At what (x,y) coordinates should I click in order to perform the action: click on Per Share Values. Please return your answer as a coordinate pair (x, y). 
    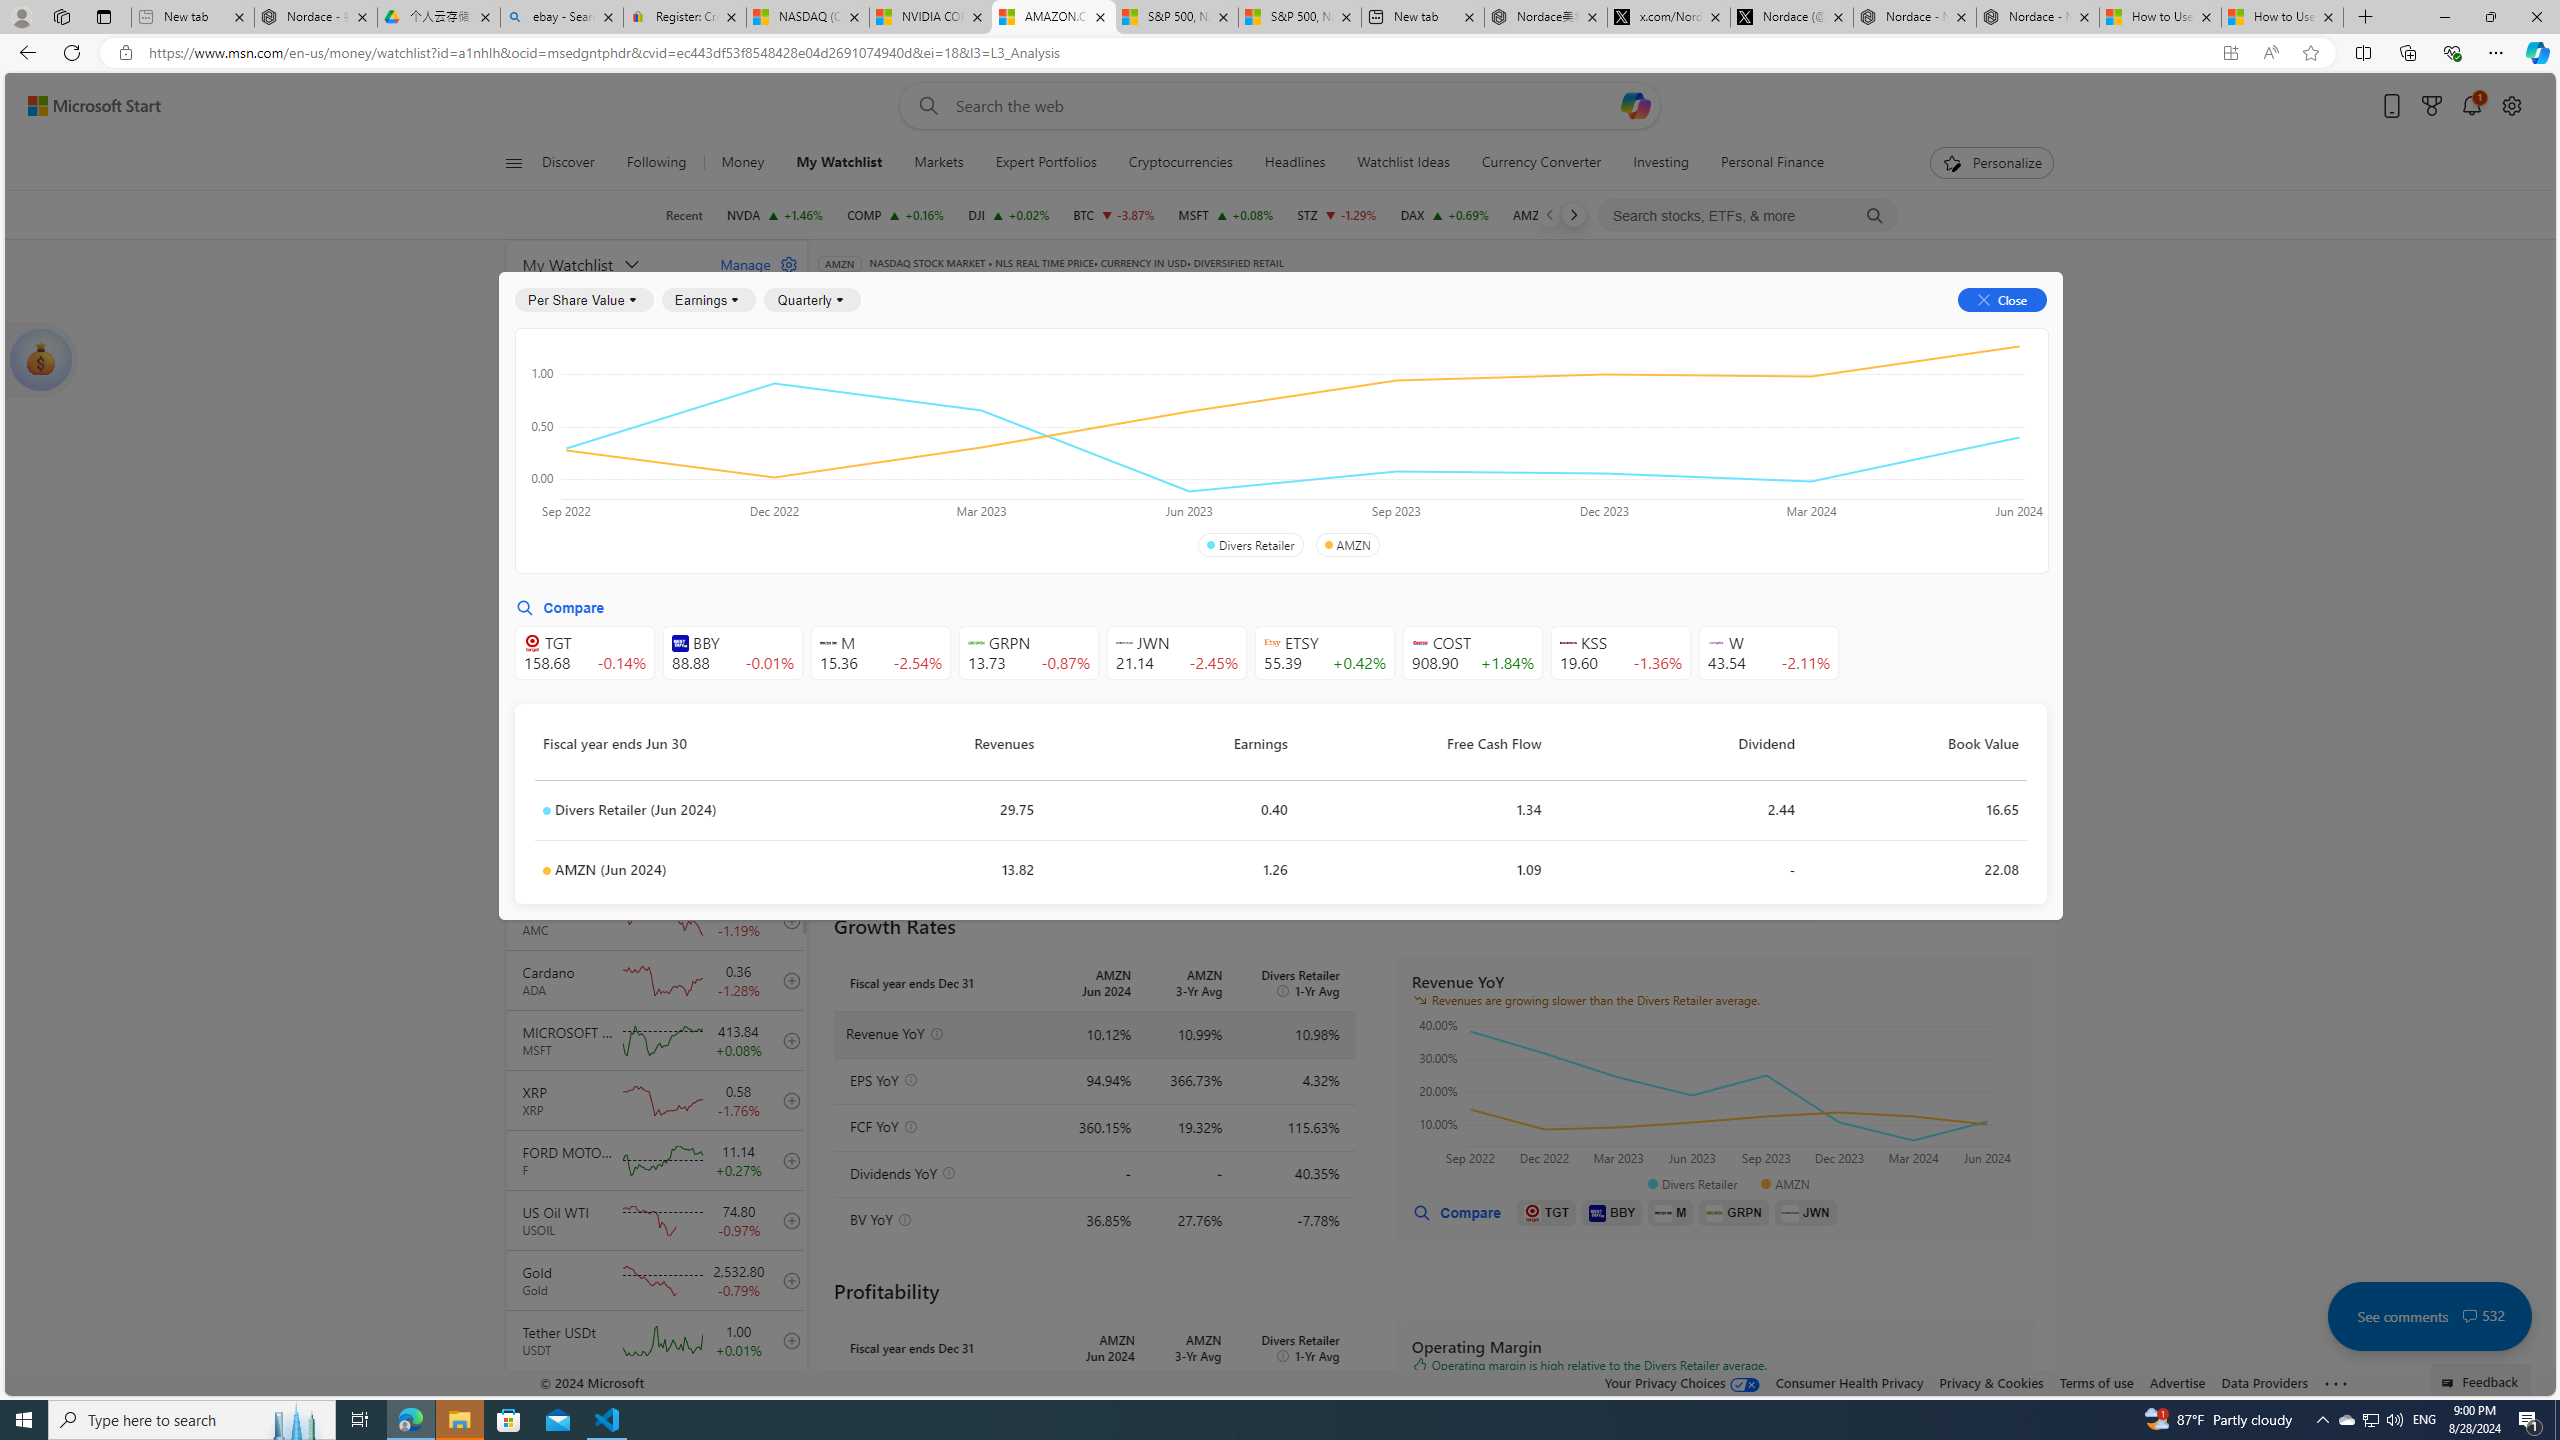
    Looking at the image, I should click on (935, 446).